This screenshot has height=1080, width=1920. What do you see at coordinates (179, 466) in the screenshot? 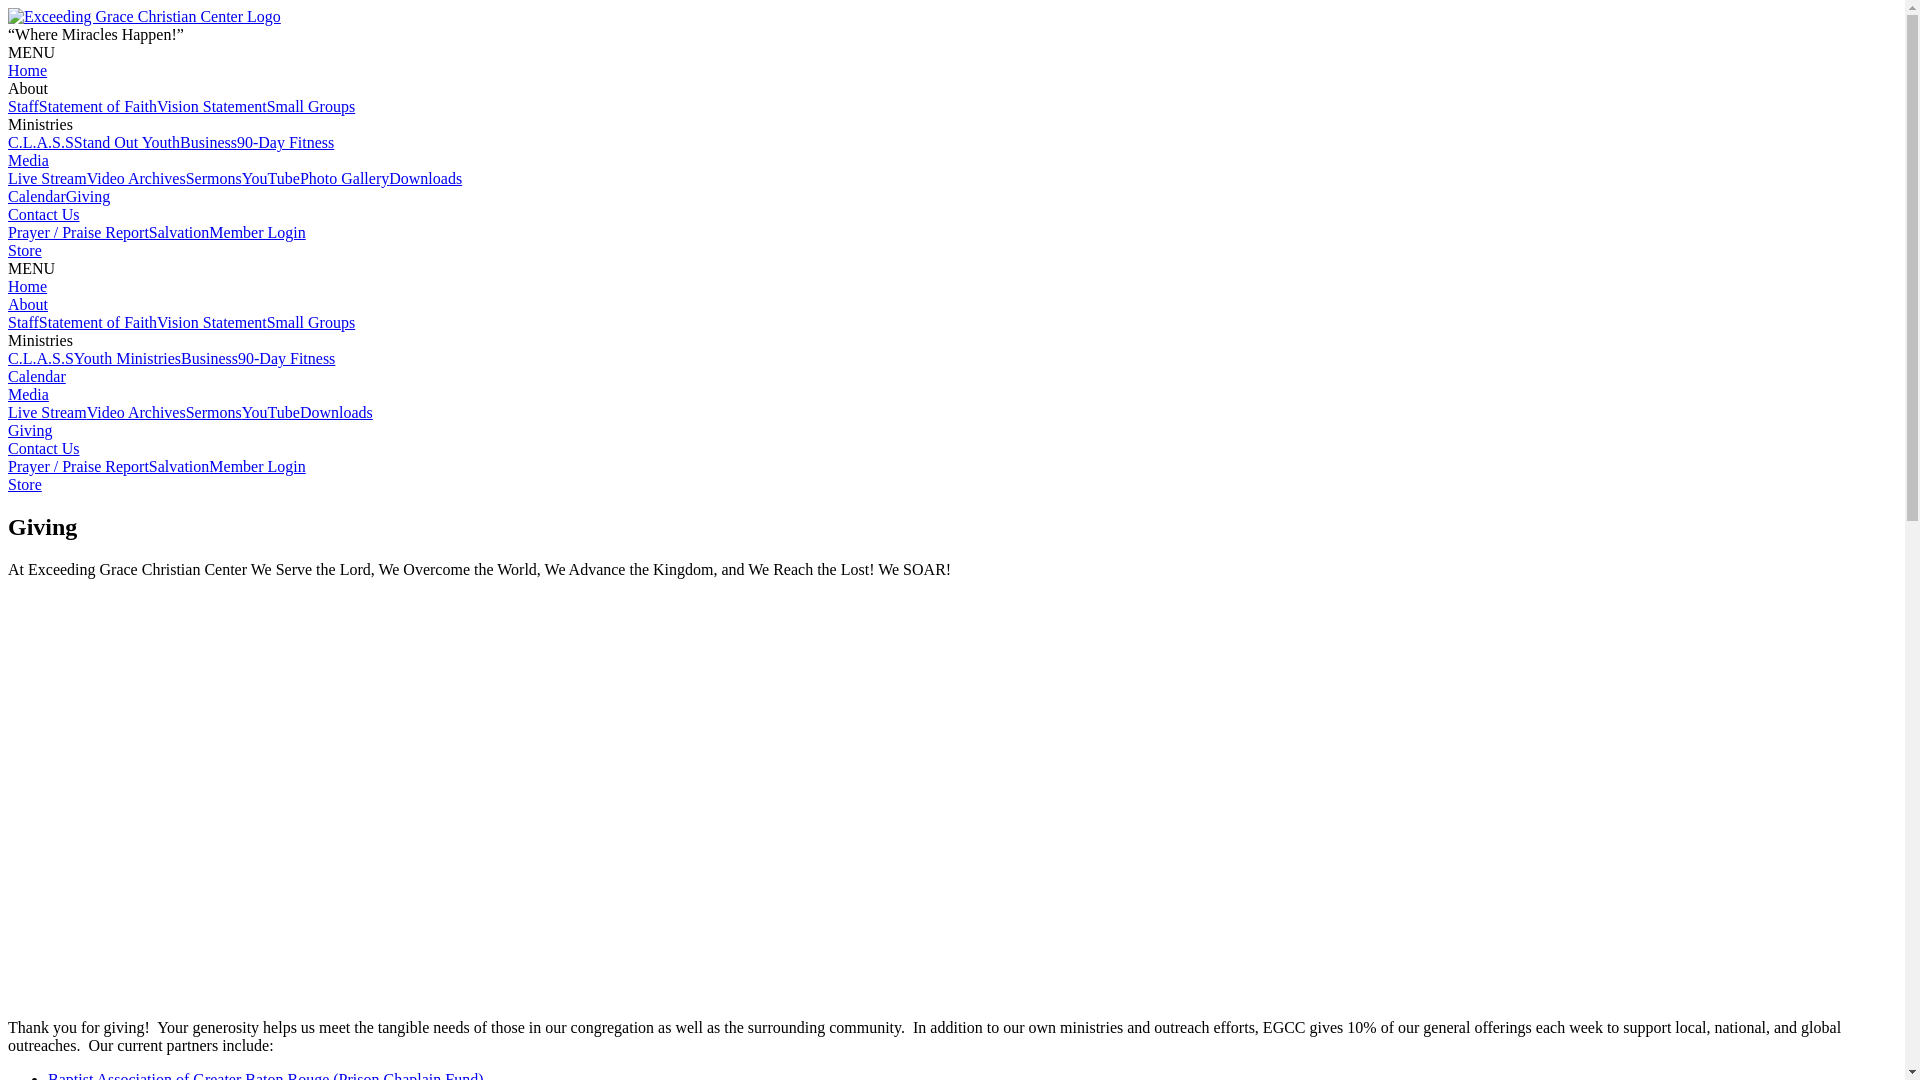
I see `Salvation` at bounding box center [179, 466].